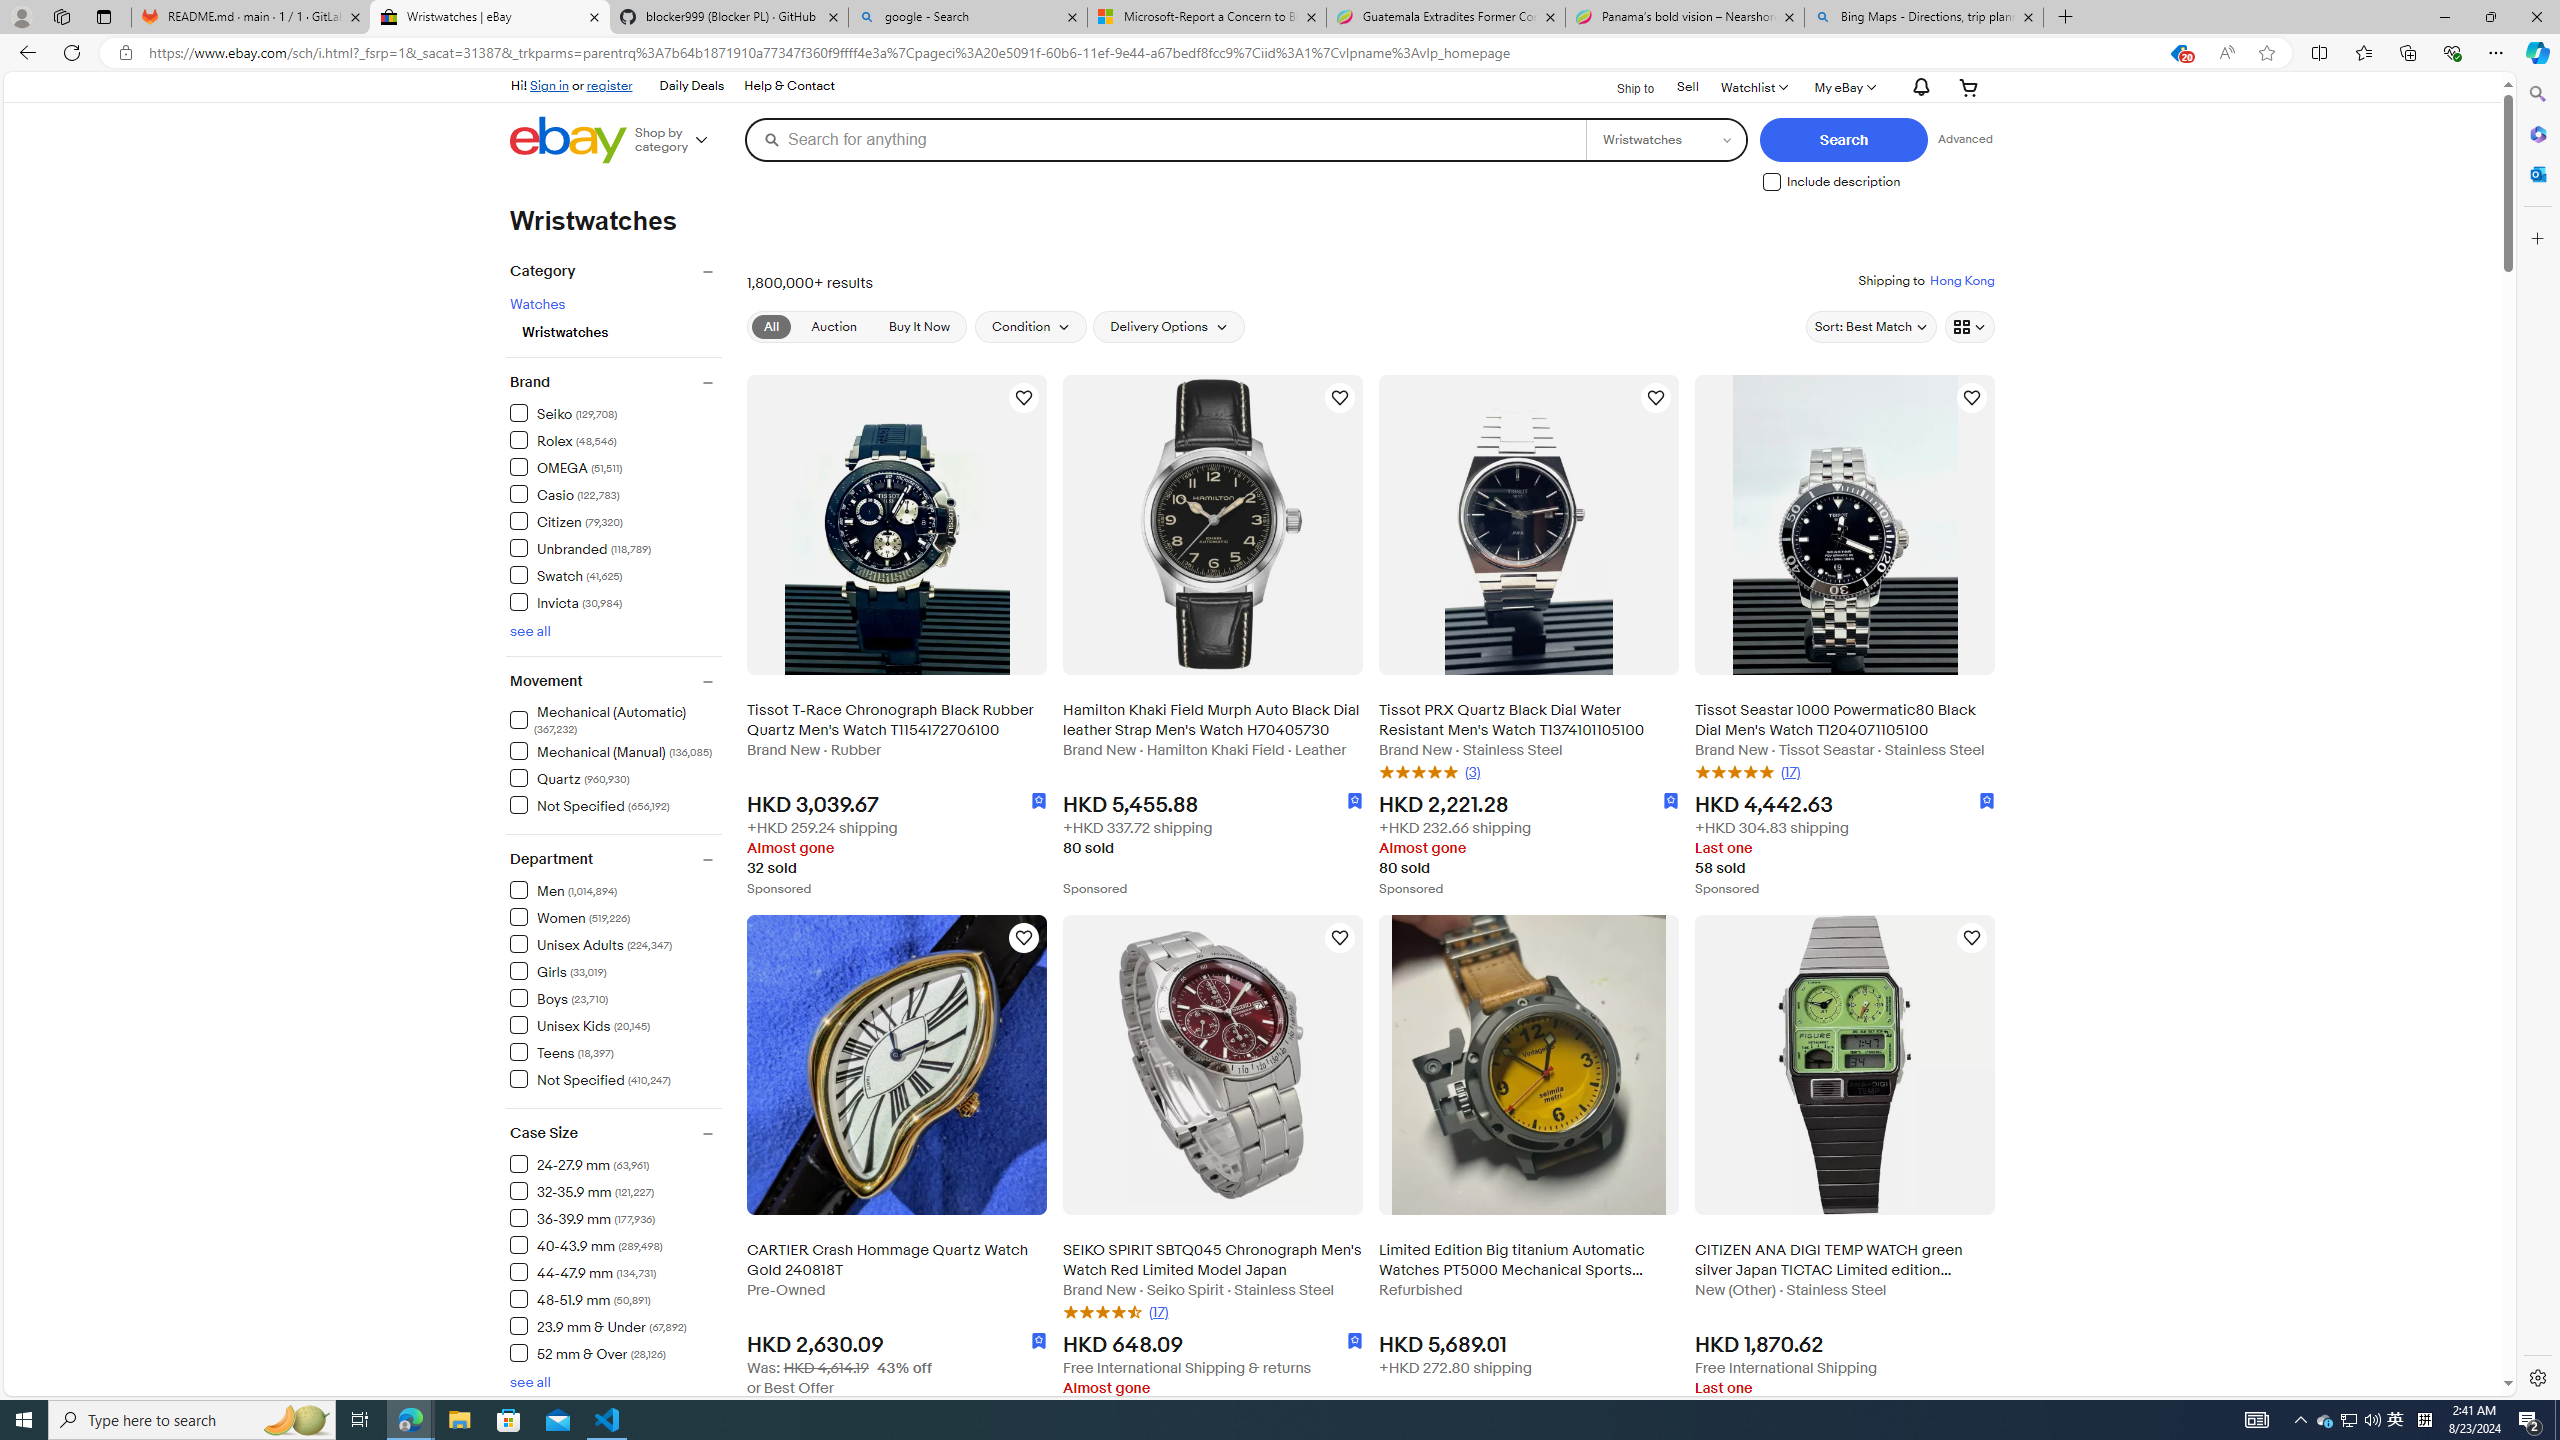 The height and width of the screenshot is (1440, 2560). I want to click on 40-43.9 mm(289,498) Items, so click(615, 1244).